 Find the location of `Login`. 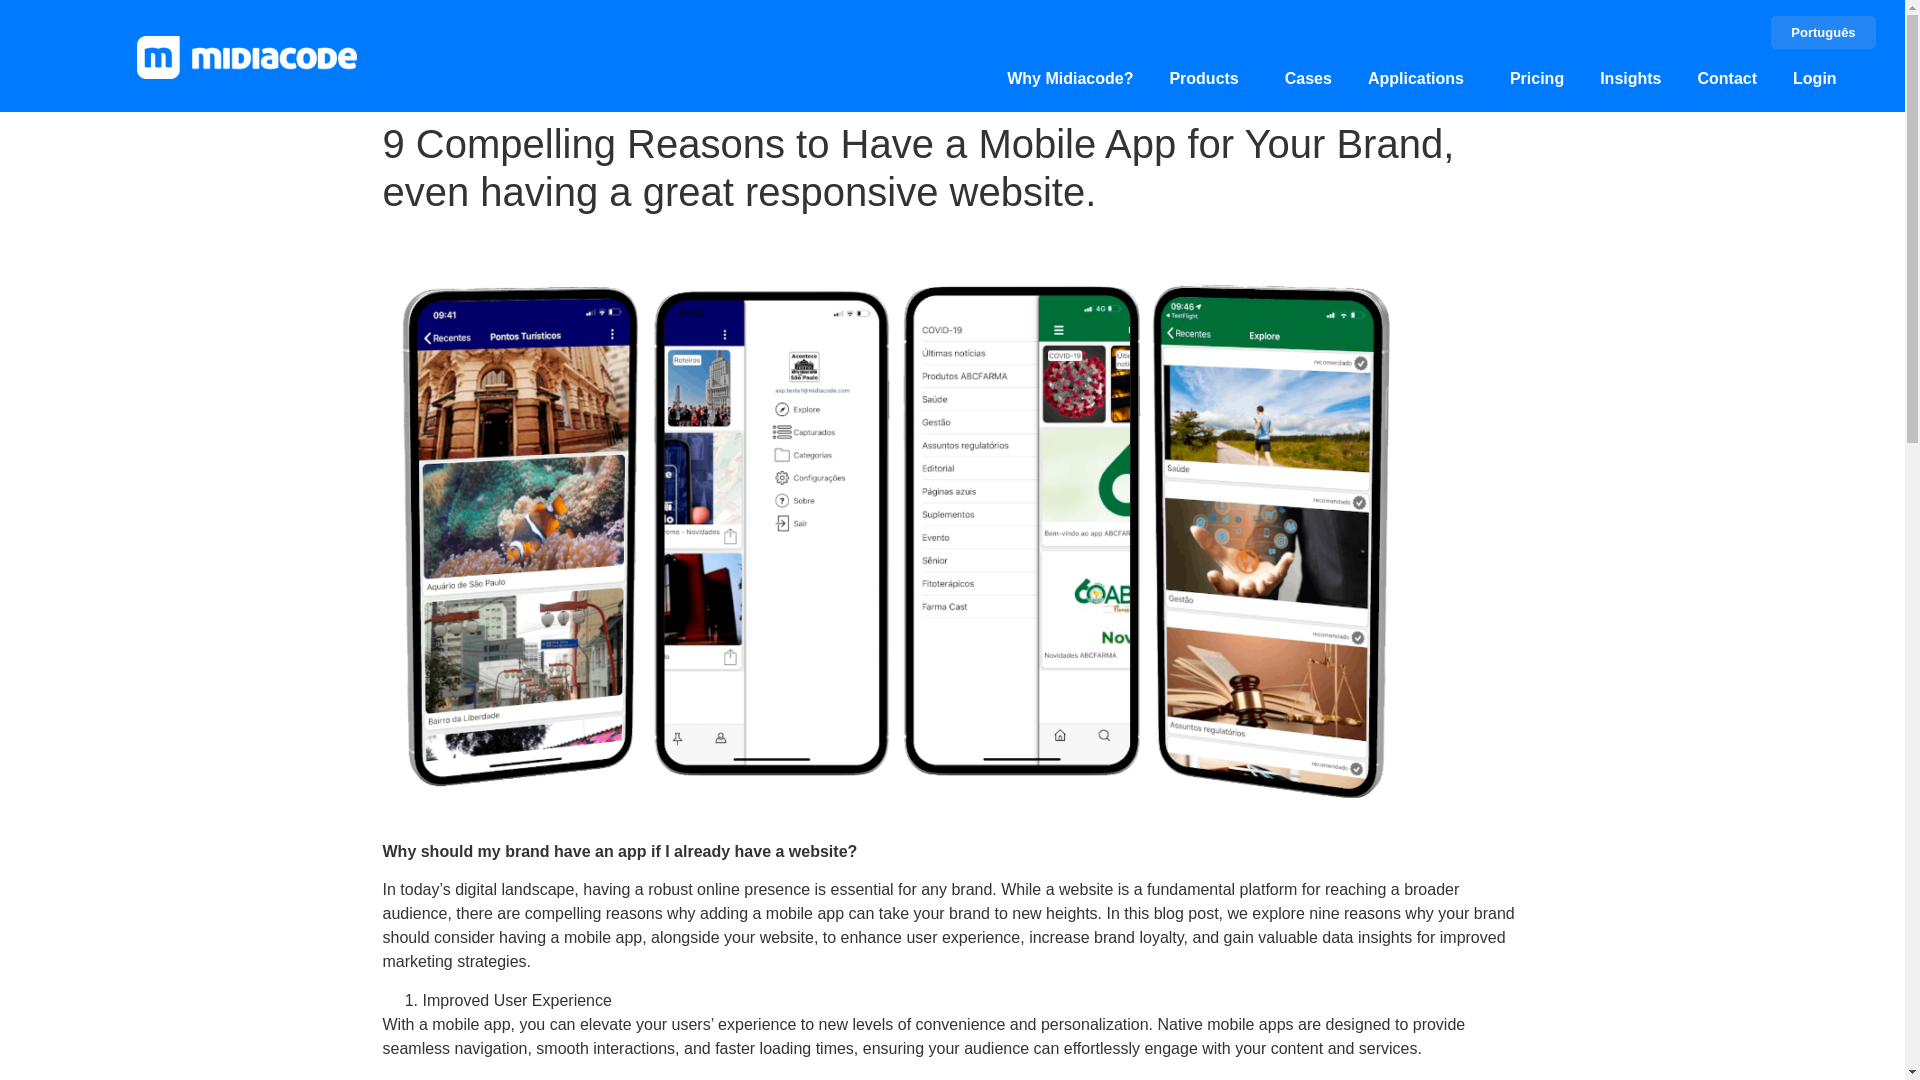

Login is located at coordinates (1814, 79).